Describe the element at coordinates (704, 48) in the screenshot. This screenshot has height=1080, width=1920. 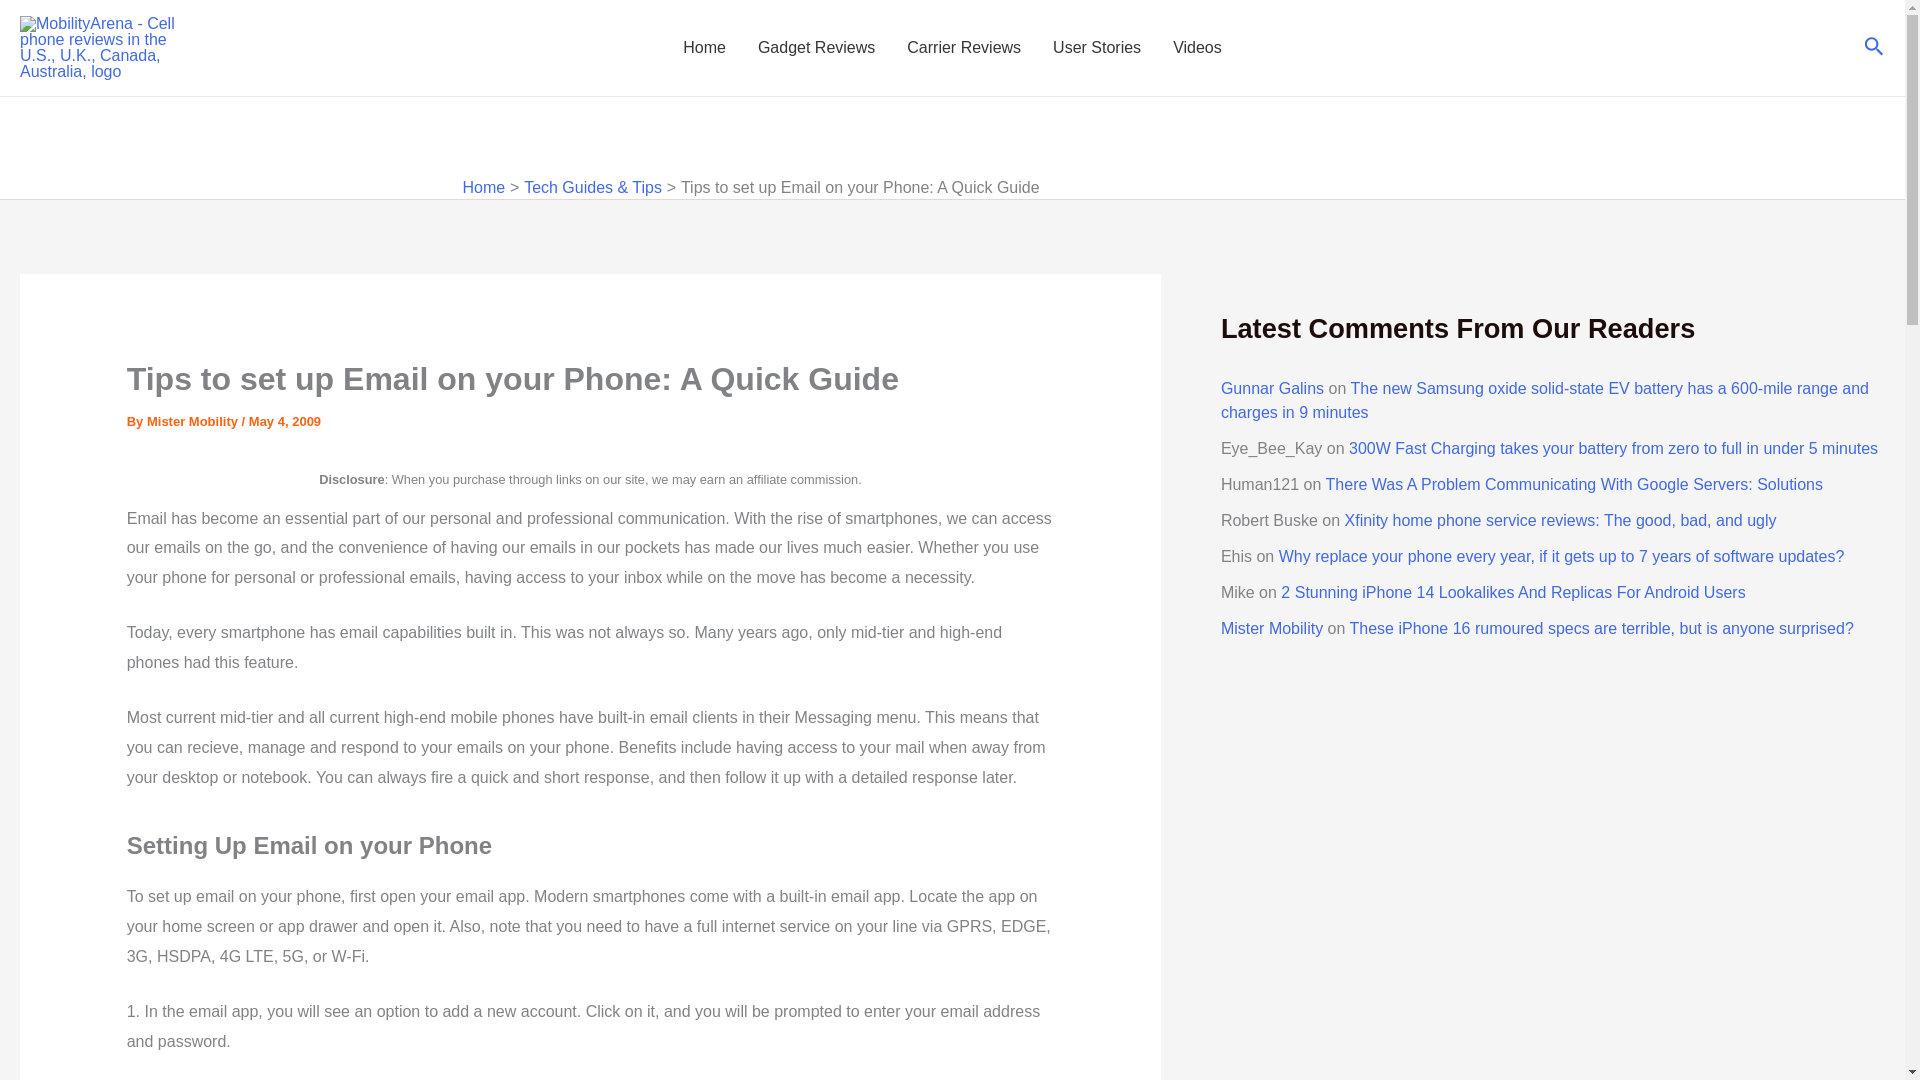
I see `Home` at that location.